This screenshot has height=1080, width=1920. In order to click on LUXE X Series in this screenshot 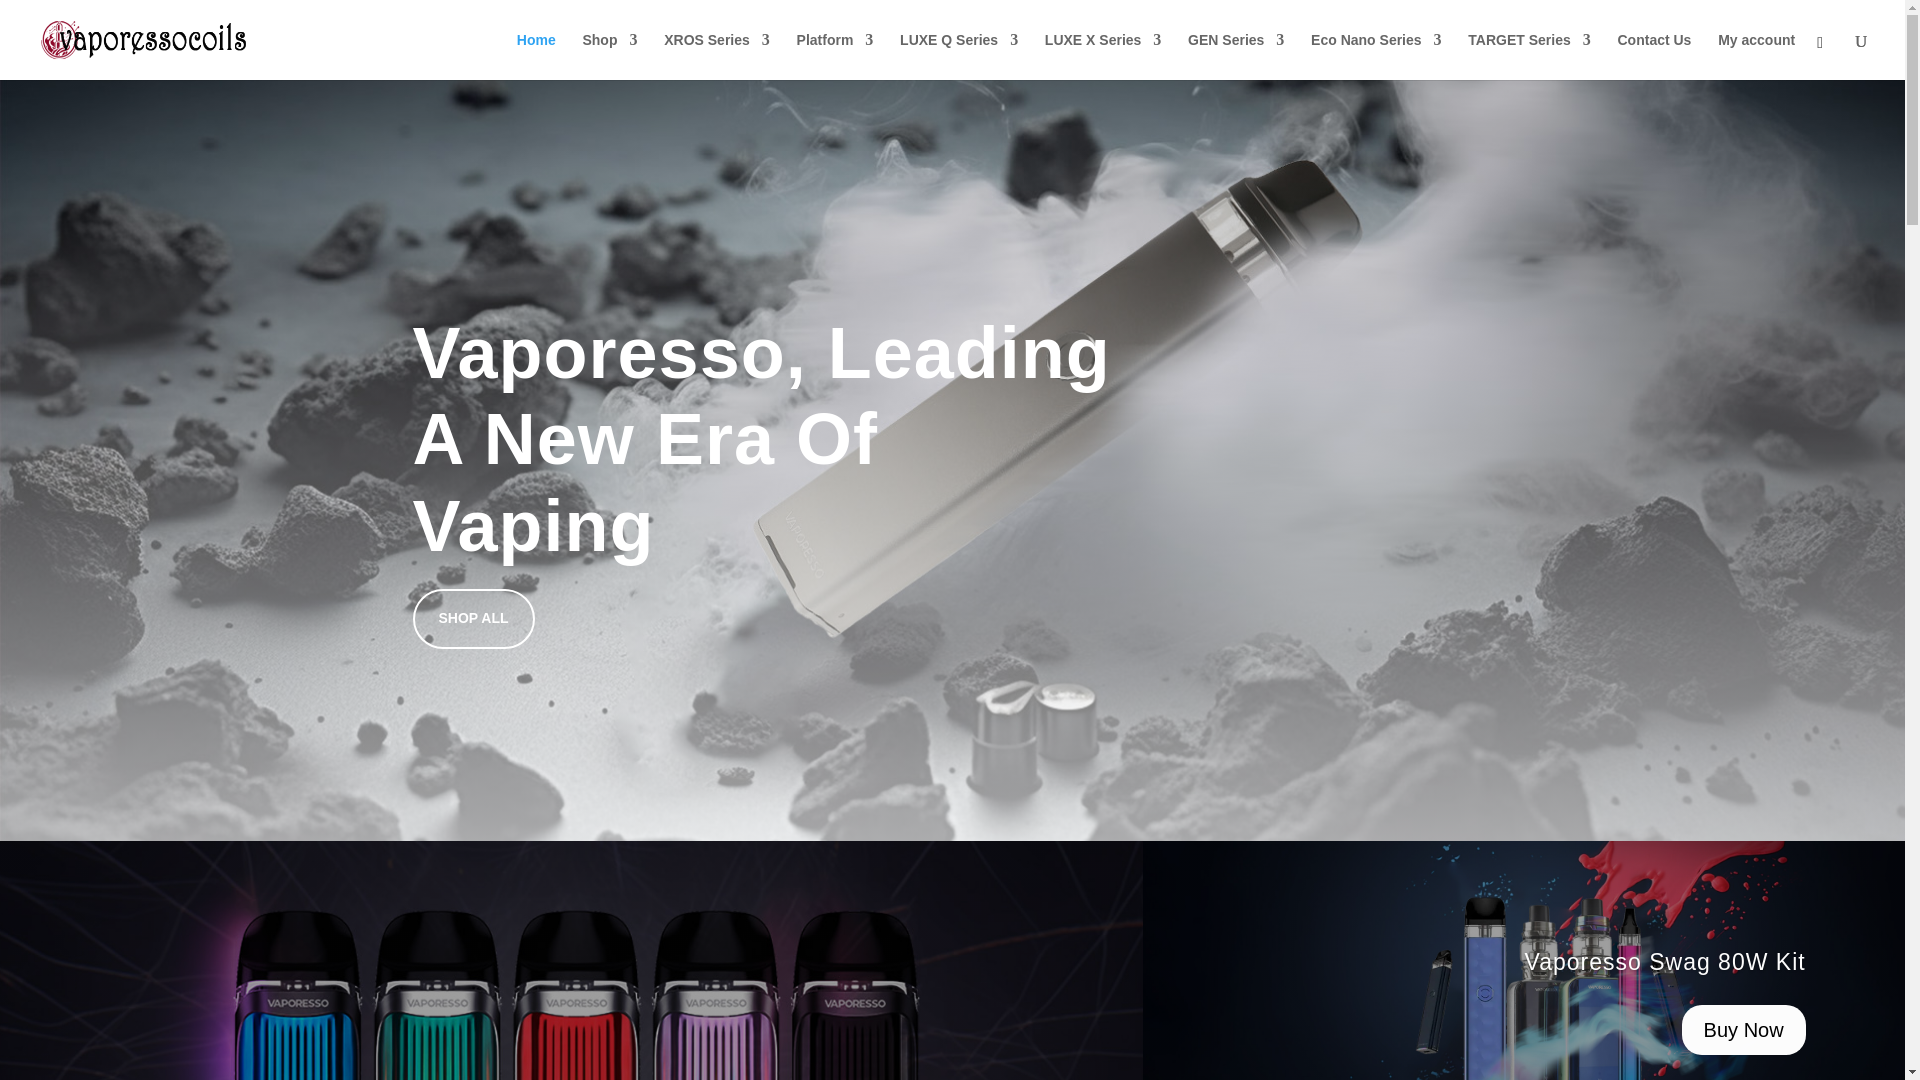, I will do `click(1102, 56)`.